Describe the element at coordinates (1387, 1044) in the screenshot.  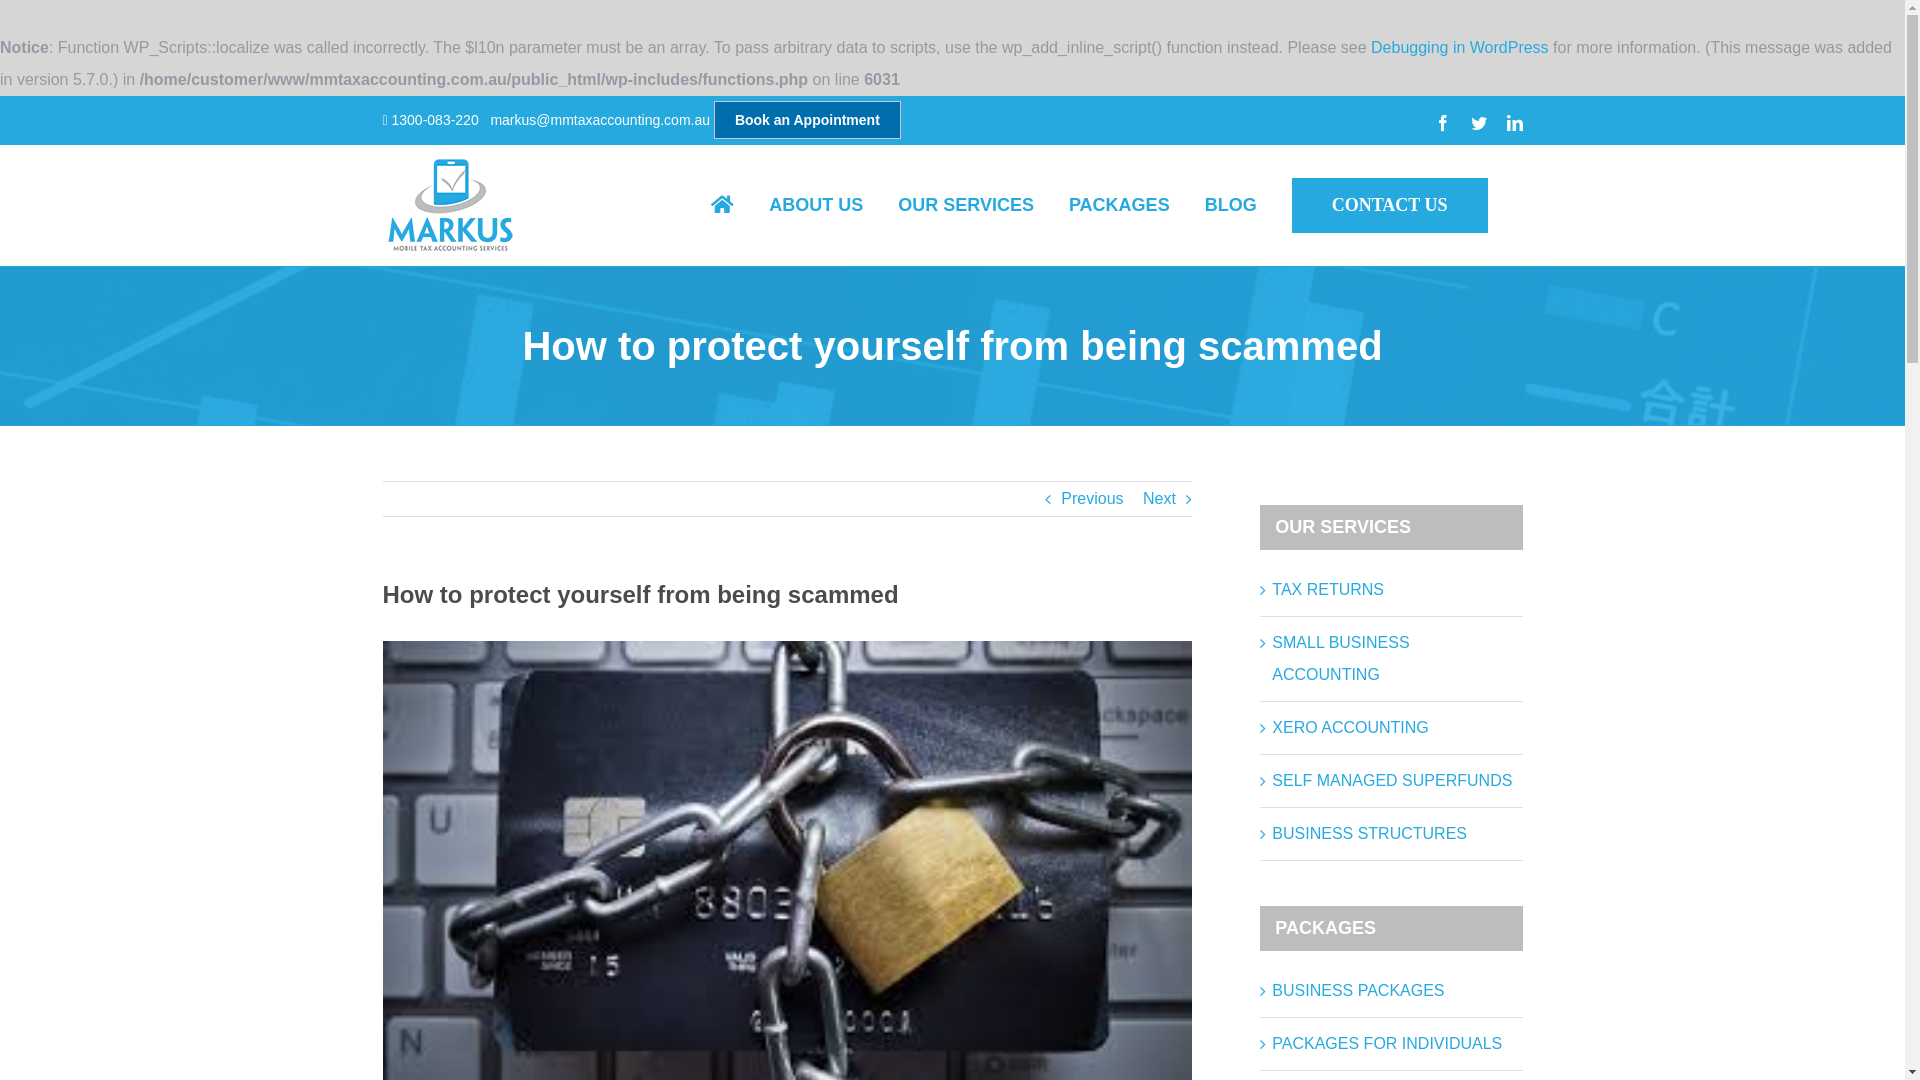
I see `PACKAGES FOR INDIVIDUALS` at that location.